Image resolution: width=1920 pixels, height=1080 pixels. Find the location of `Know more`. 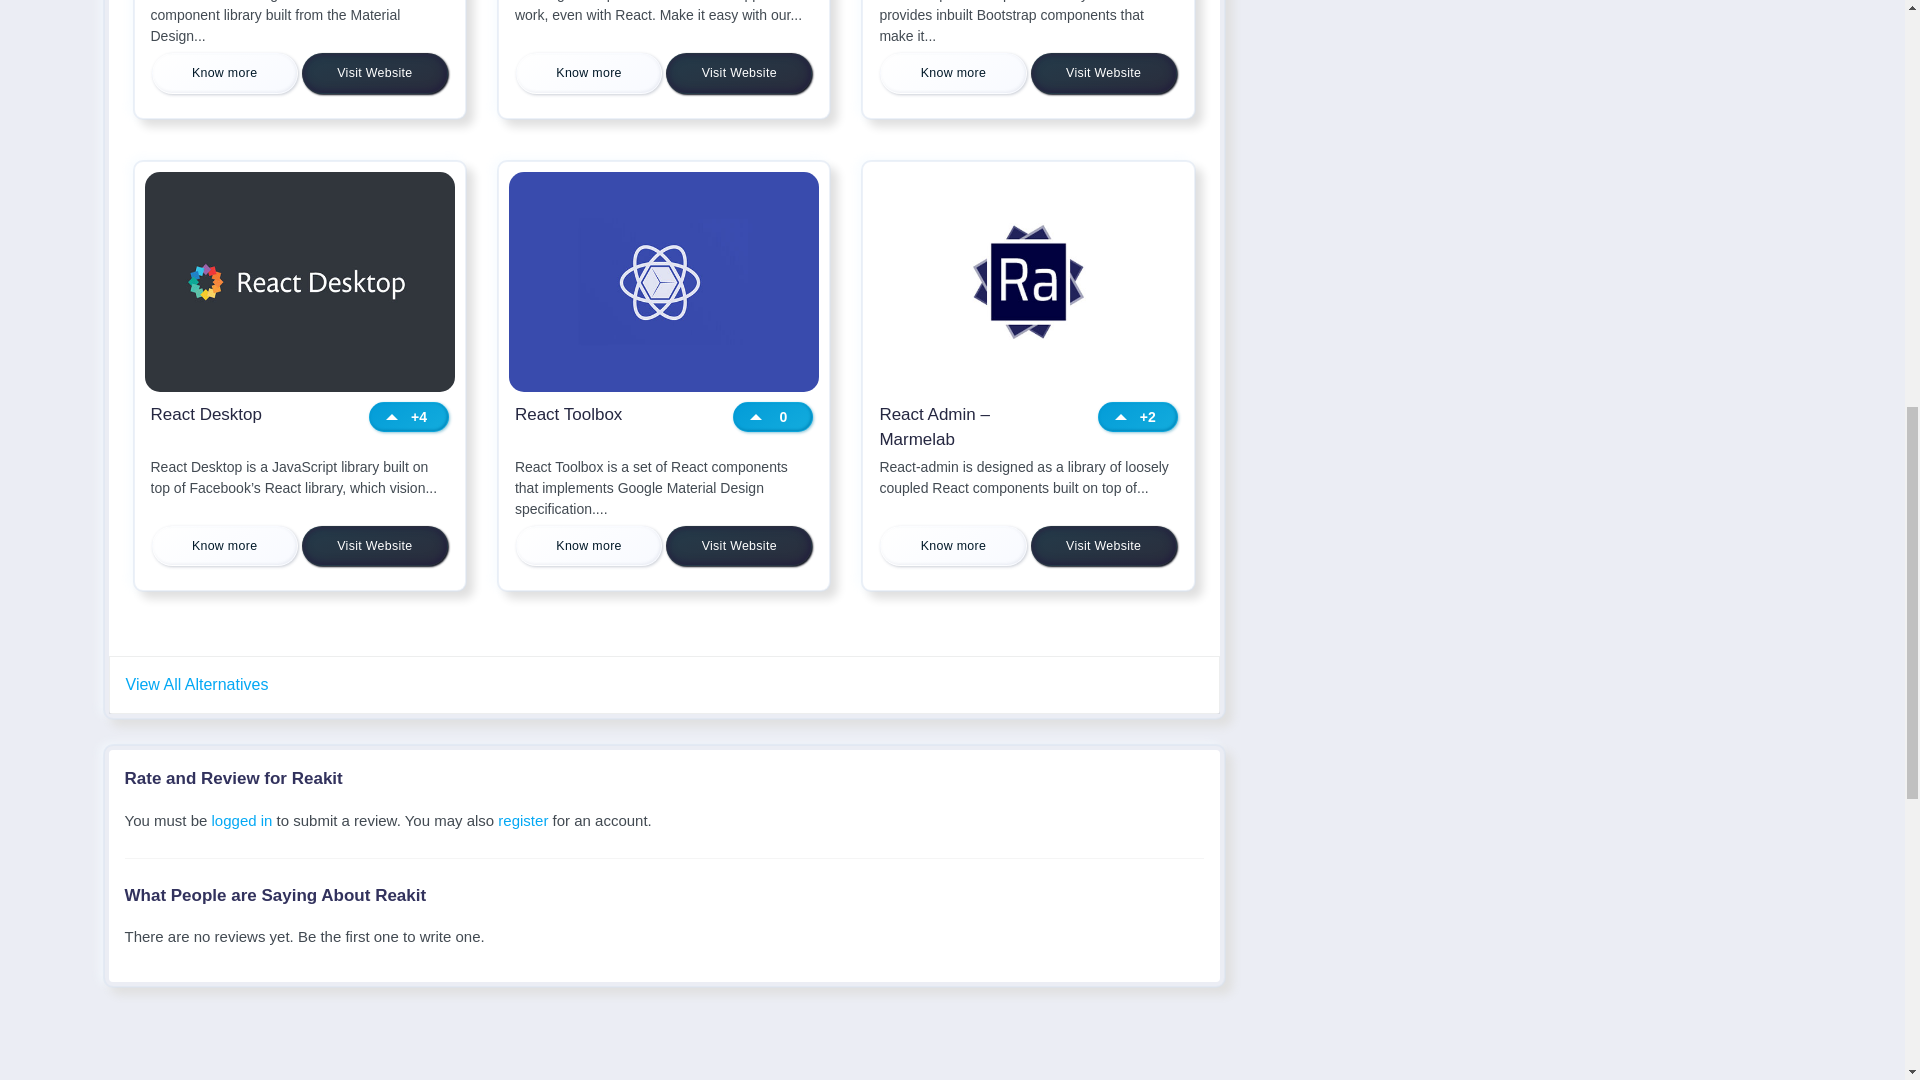

Know more is located at coordinates (224, 72).